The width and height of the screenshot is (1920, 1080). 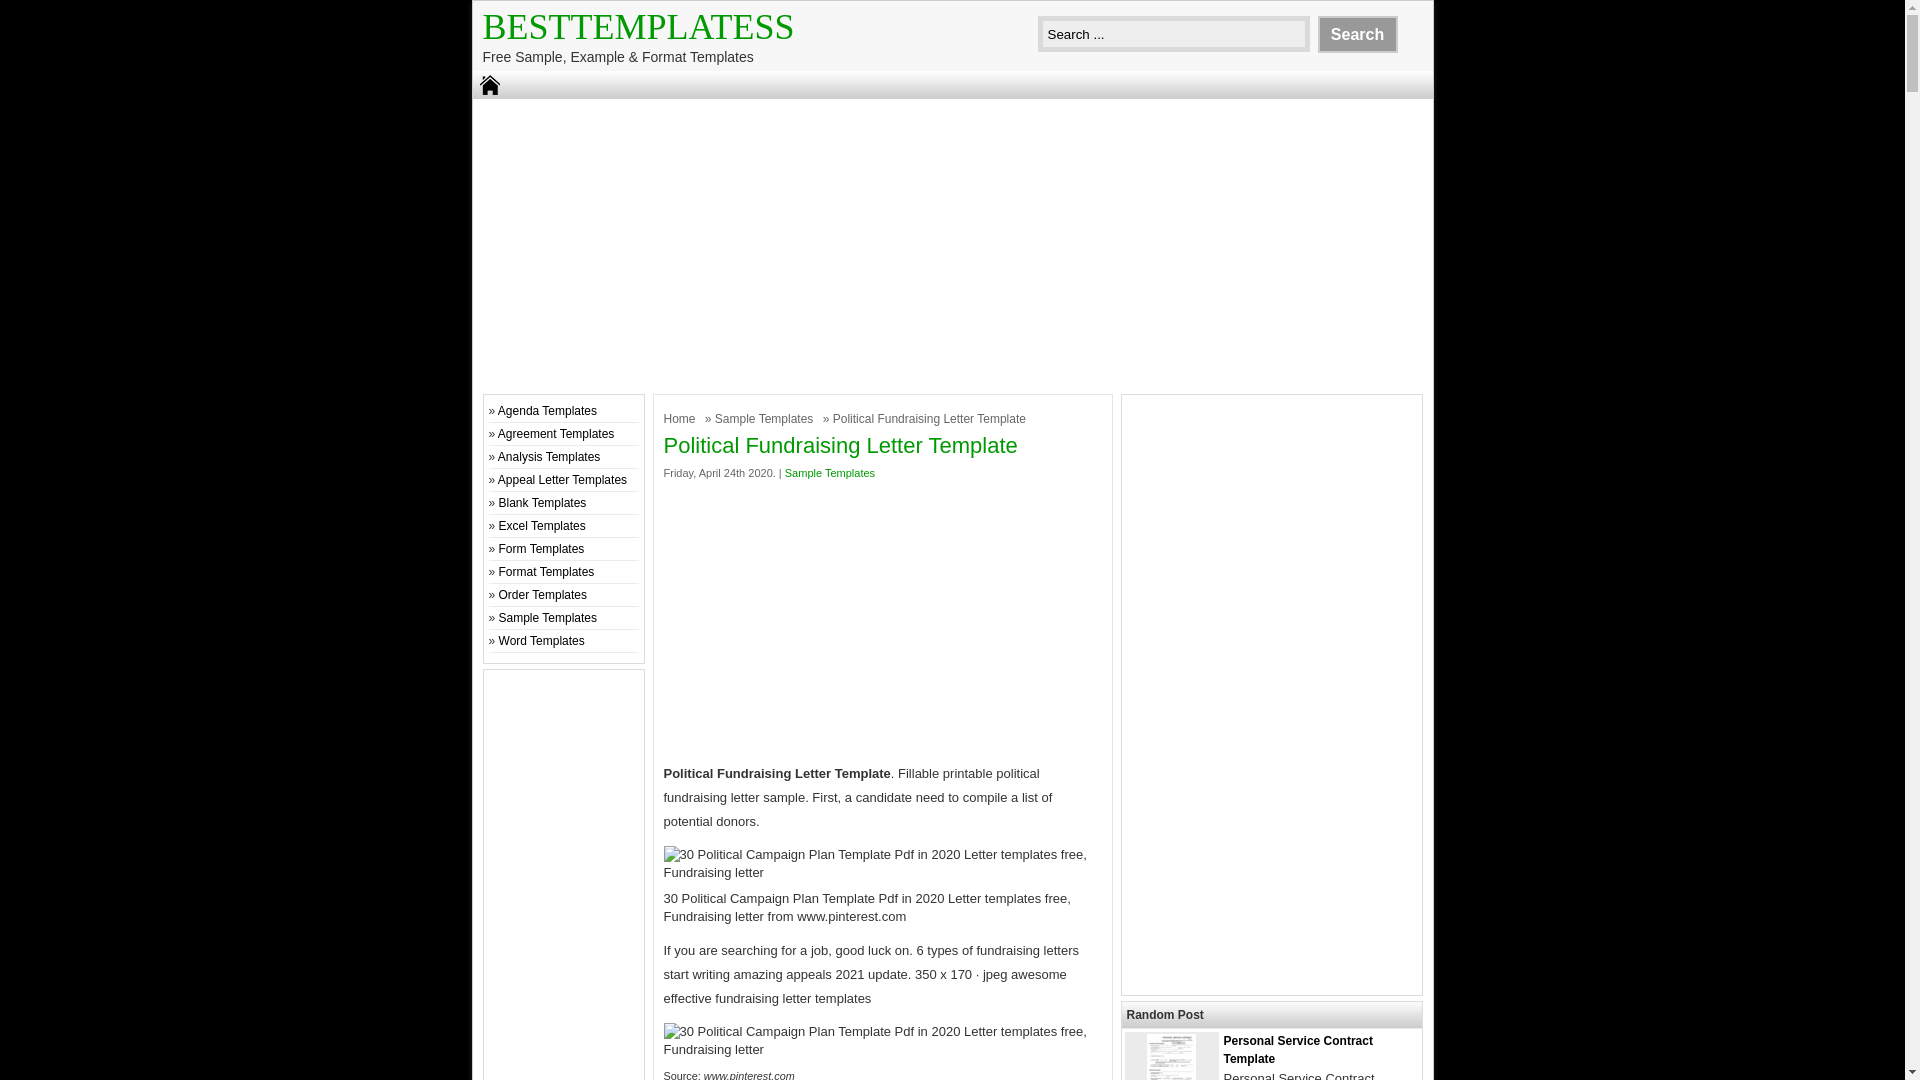 I want to click on Sample Templates, so click(x=830, y=472).